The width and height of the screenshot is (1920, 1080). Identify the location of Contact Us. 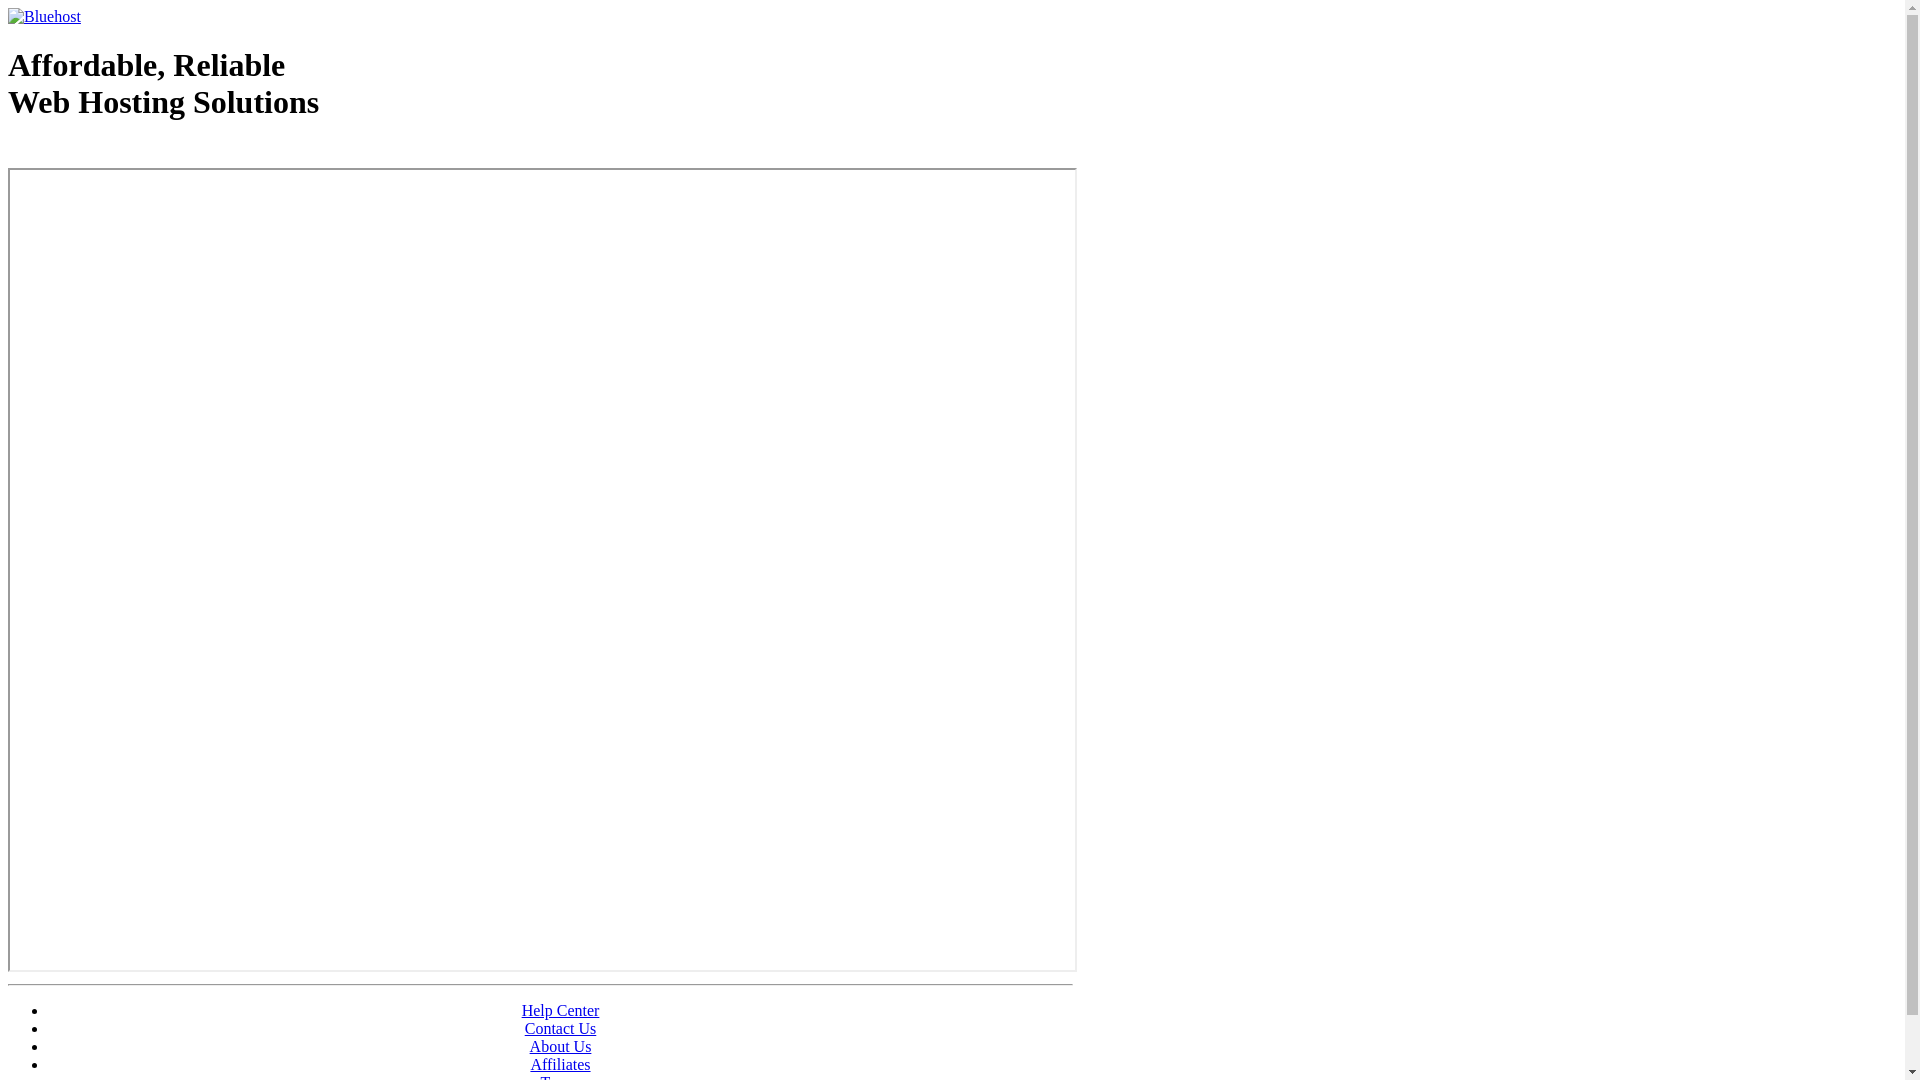
(561, 1028).